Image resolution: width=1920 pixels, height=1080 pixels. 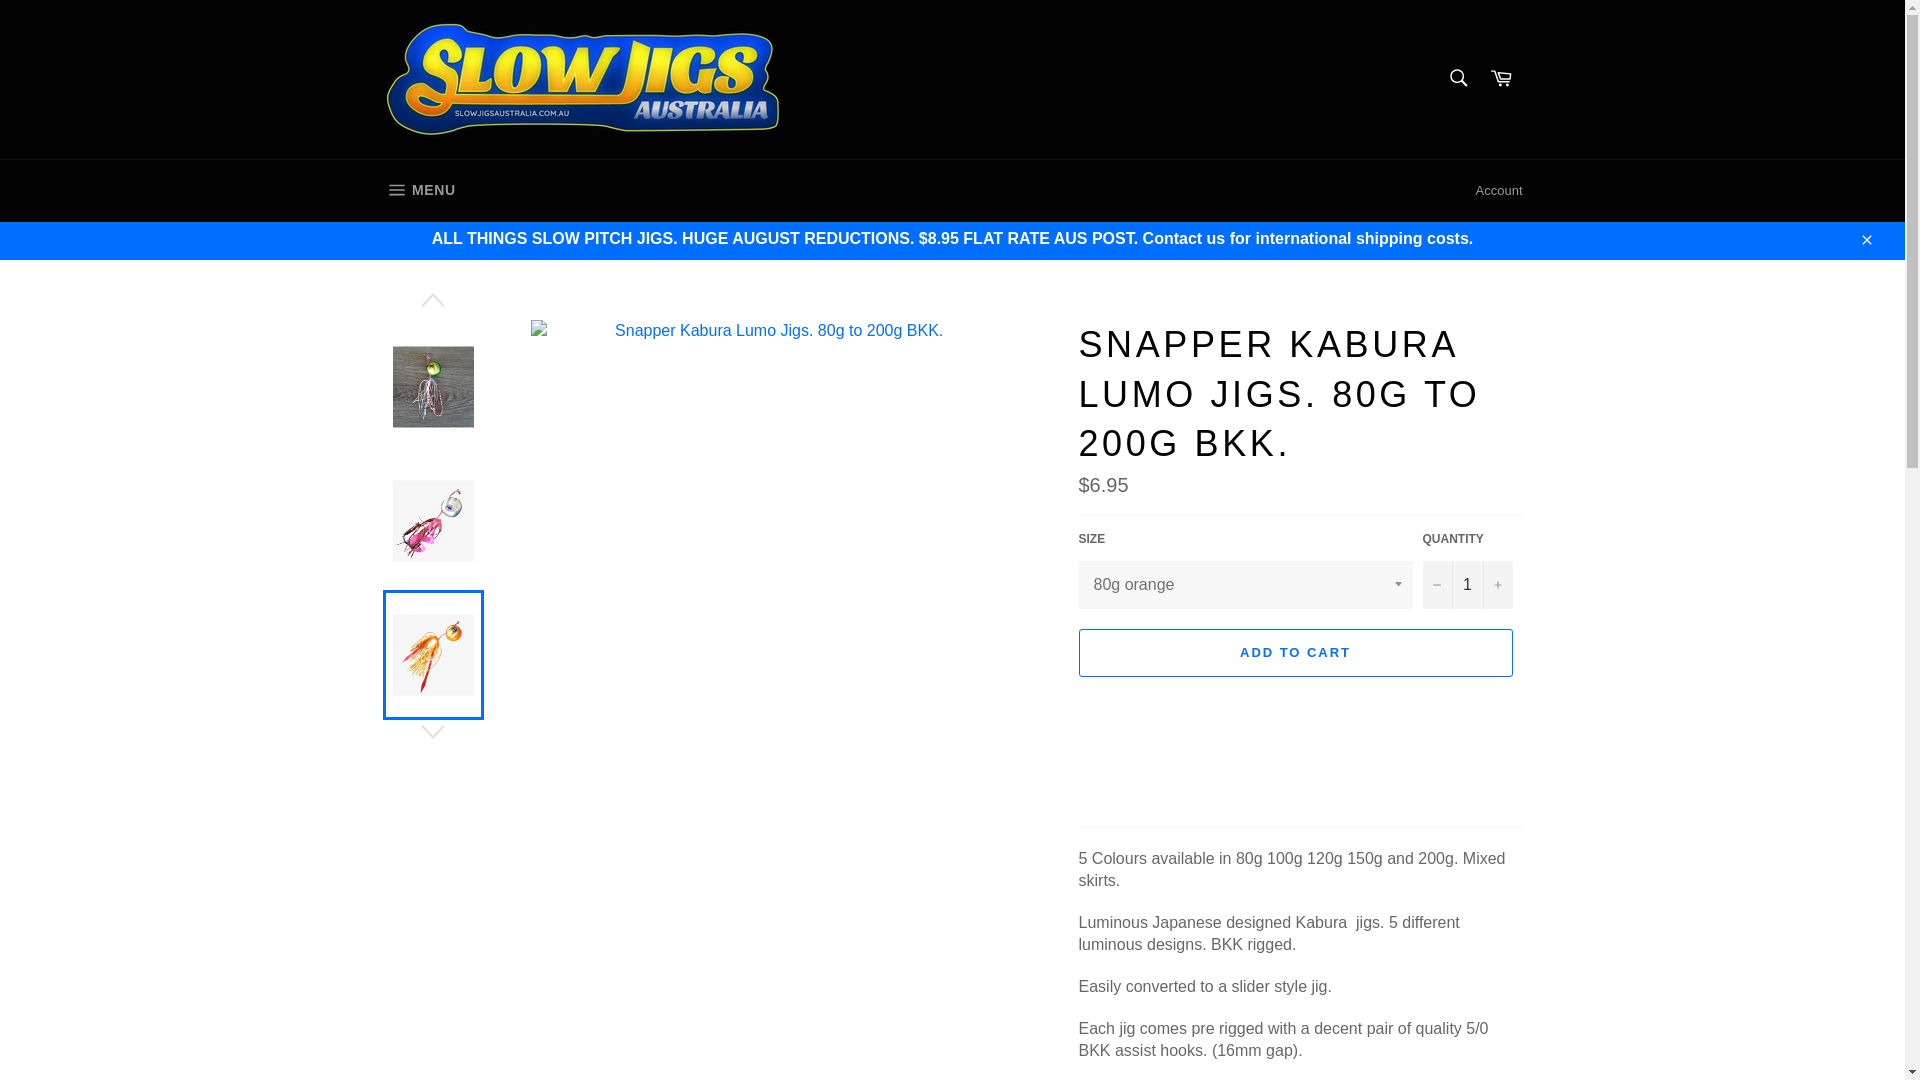 I want to click on Cart, so click(x=418, y=190).